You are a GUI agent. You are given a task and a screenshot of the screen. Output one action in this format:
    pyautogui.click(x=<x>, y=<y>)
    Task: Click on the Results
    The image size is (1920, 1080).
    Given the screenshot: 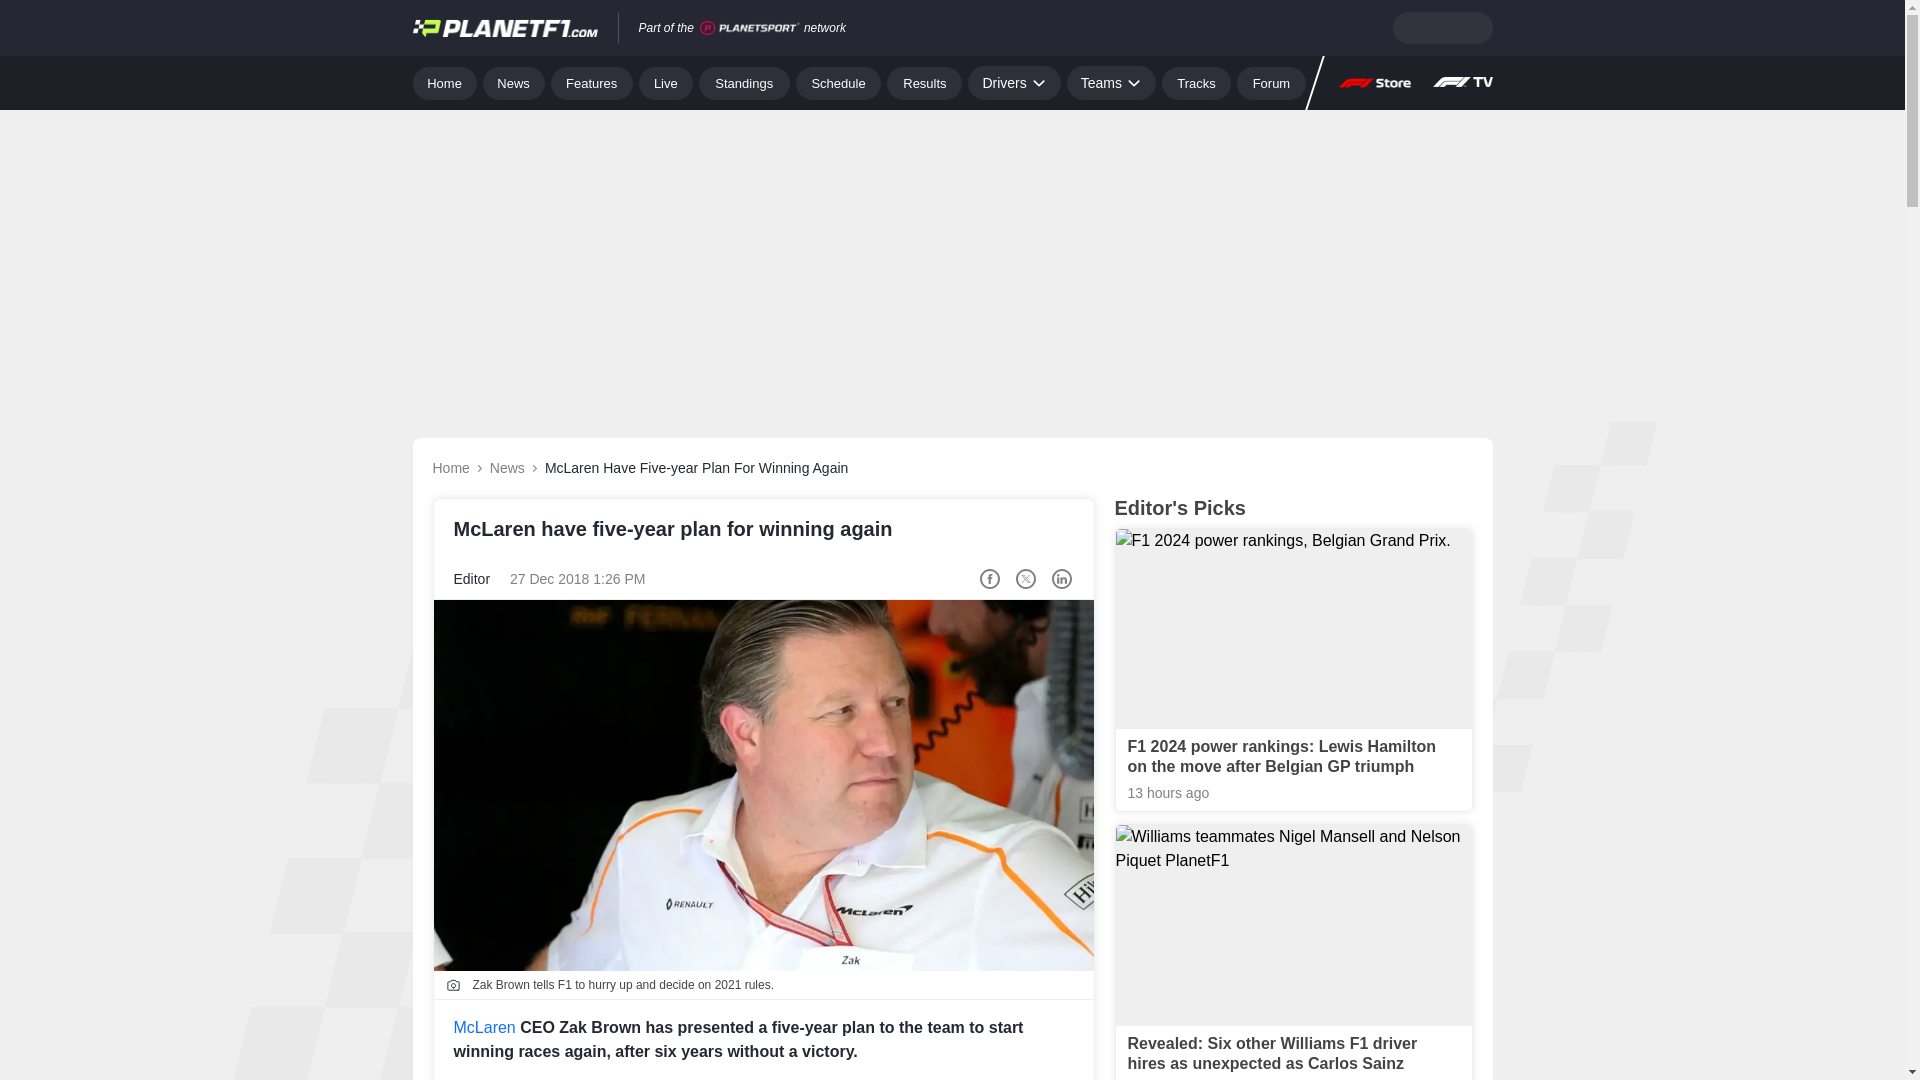 What is the action you would take?
    pyautogui.click(x=924, y=82)
    